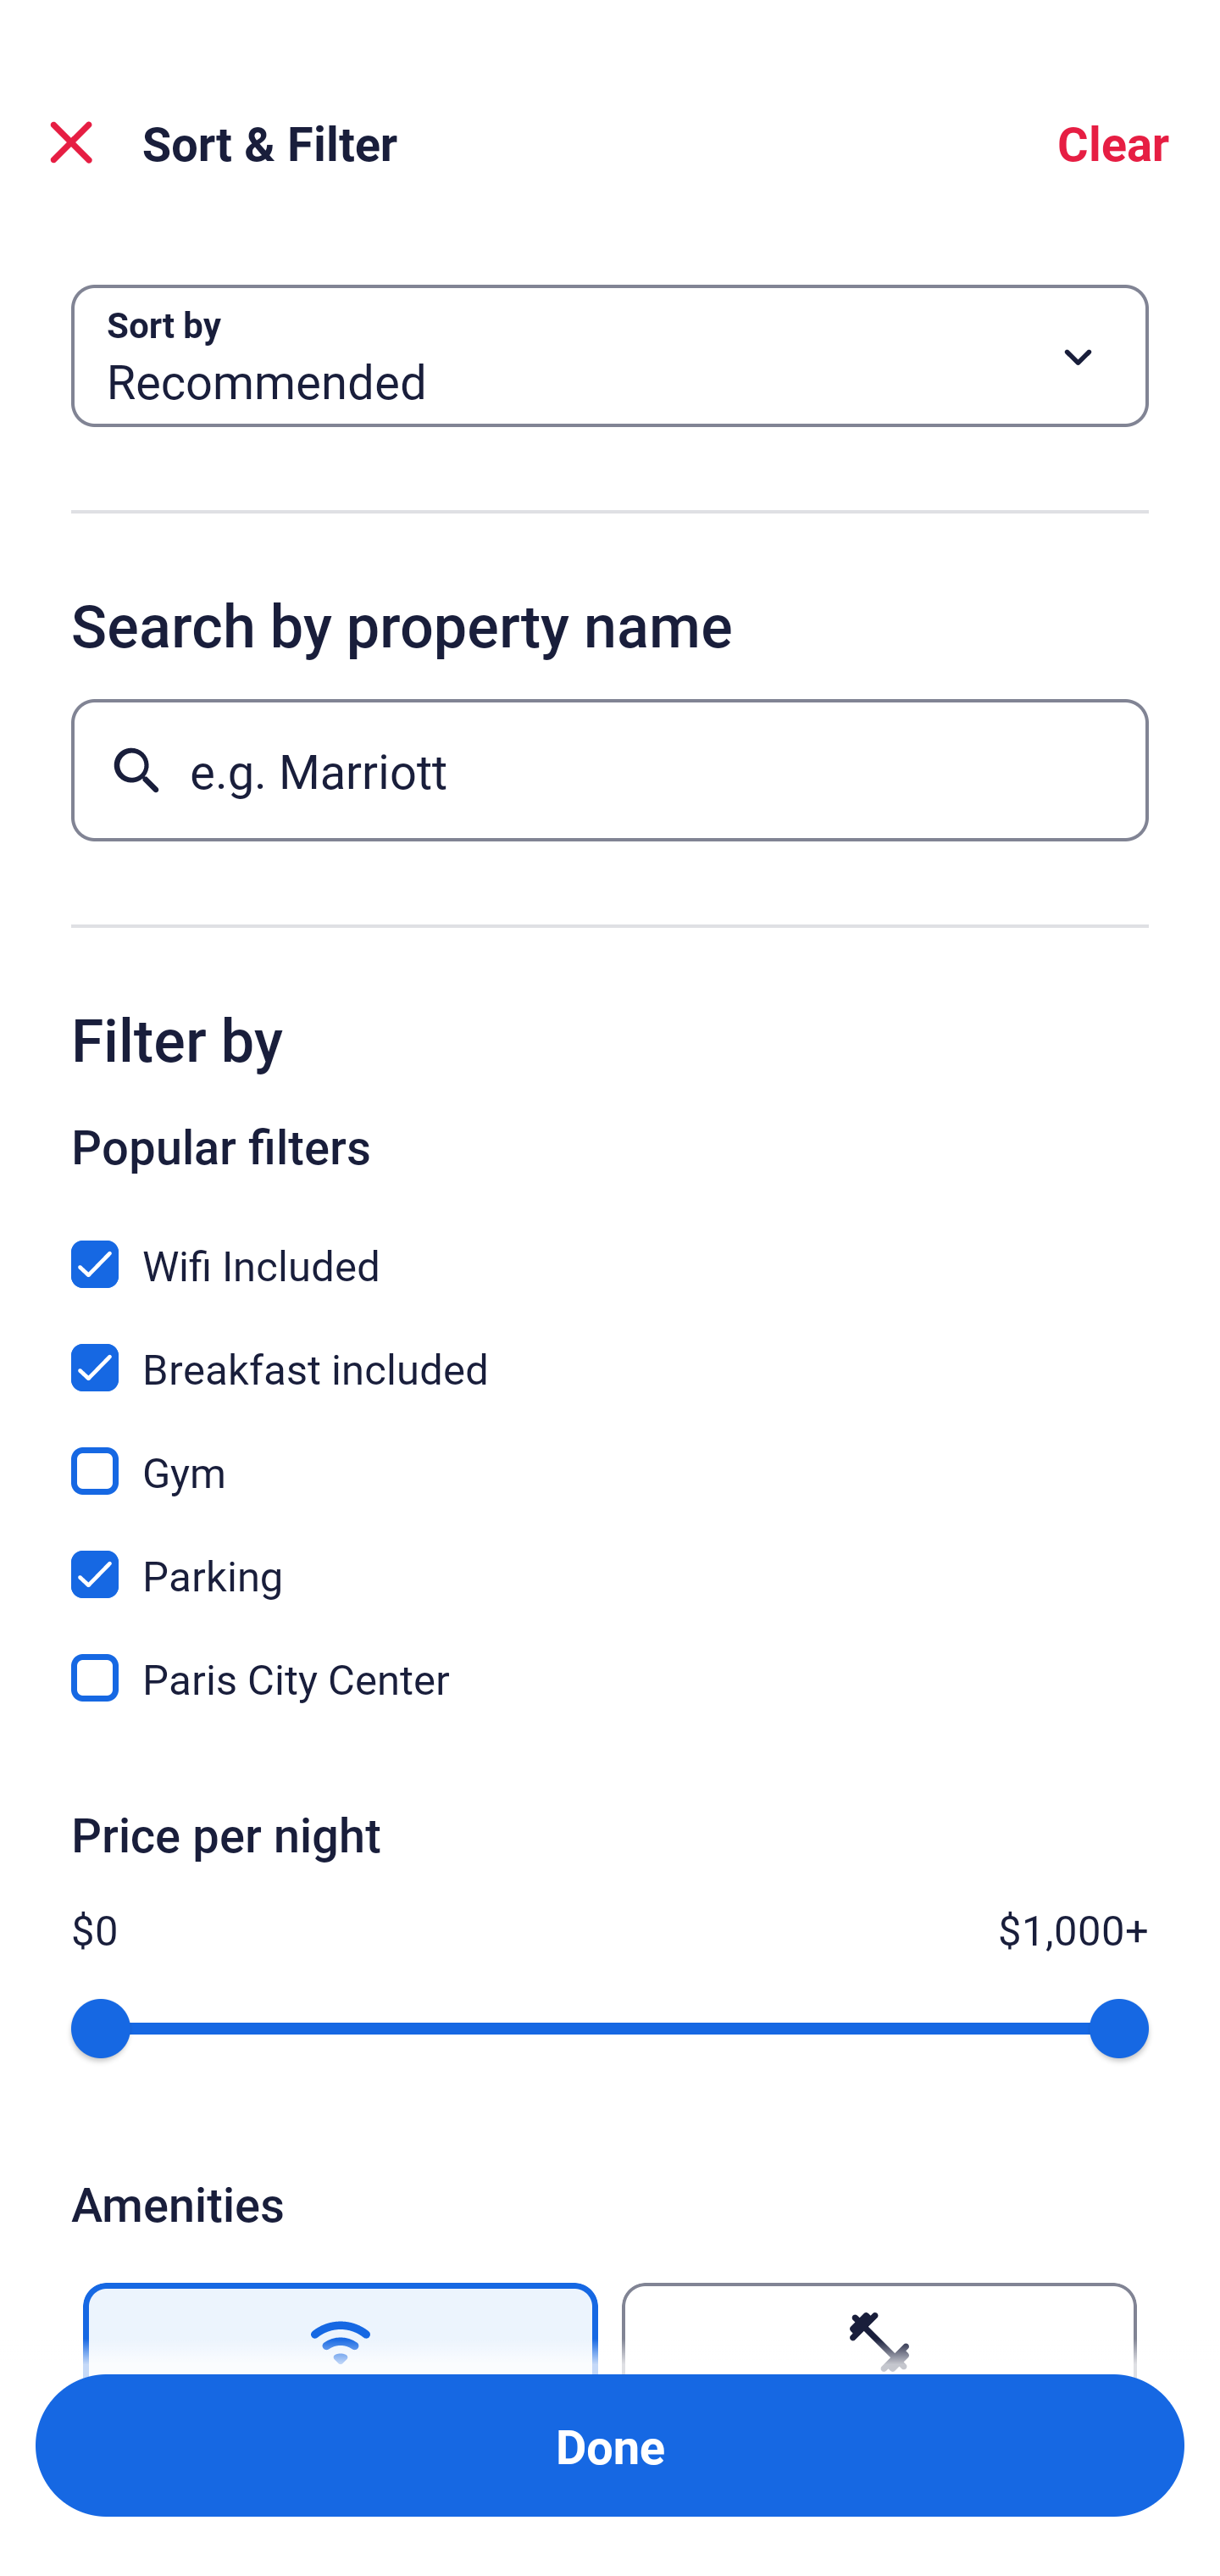  I want to click on e.g. Marriott Button, so click(610, 769).